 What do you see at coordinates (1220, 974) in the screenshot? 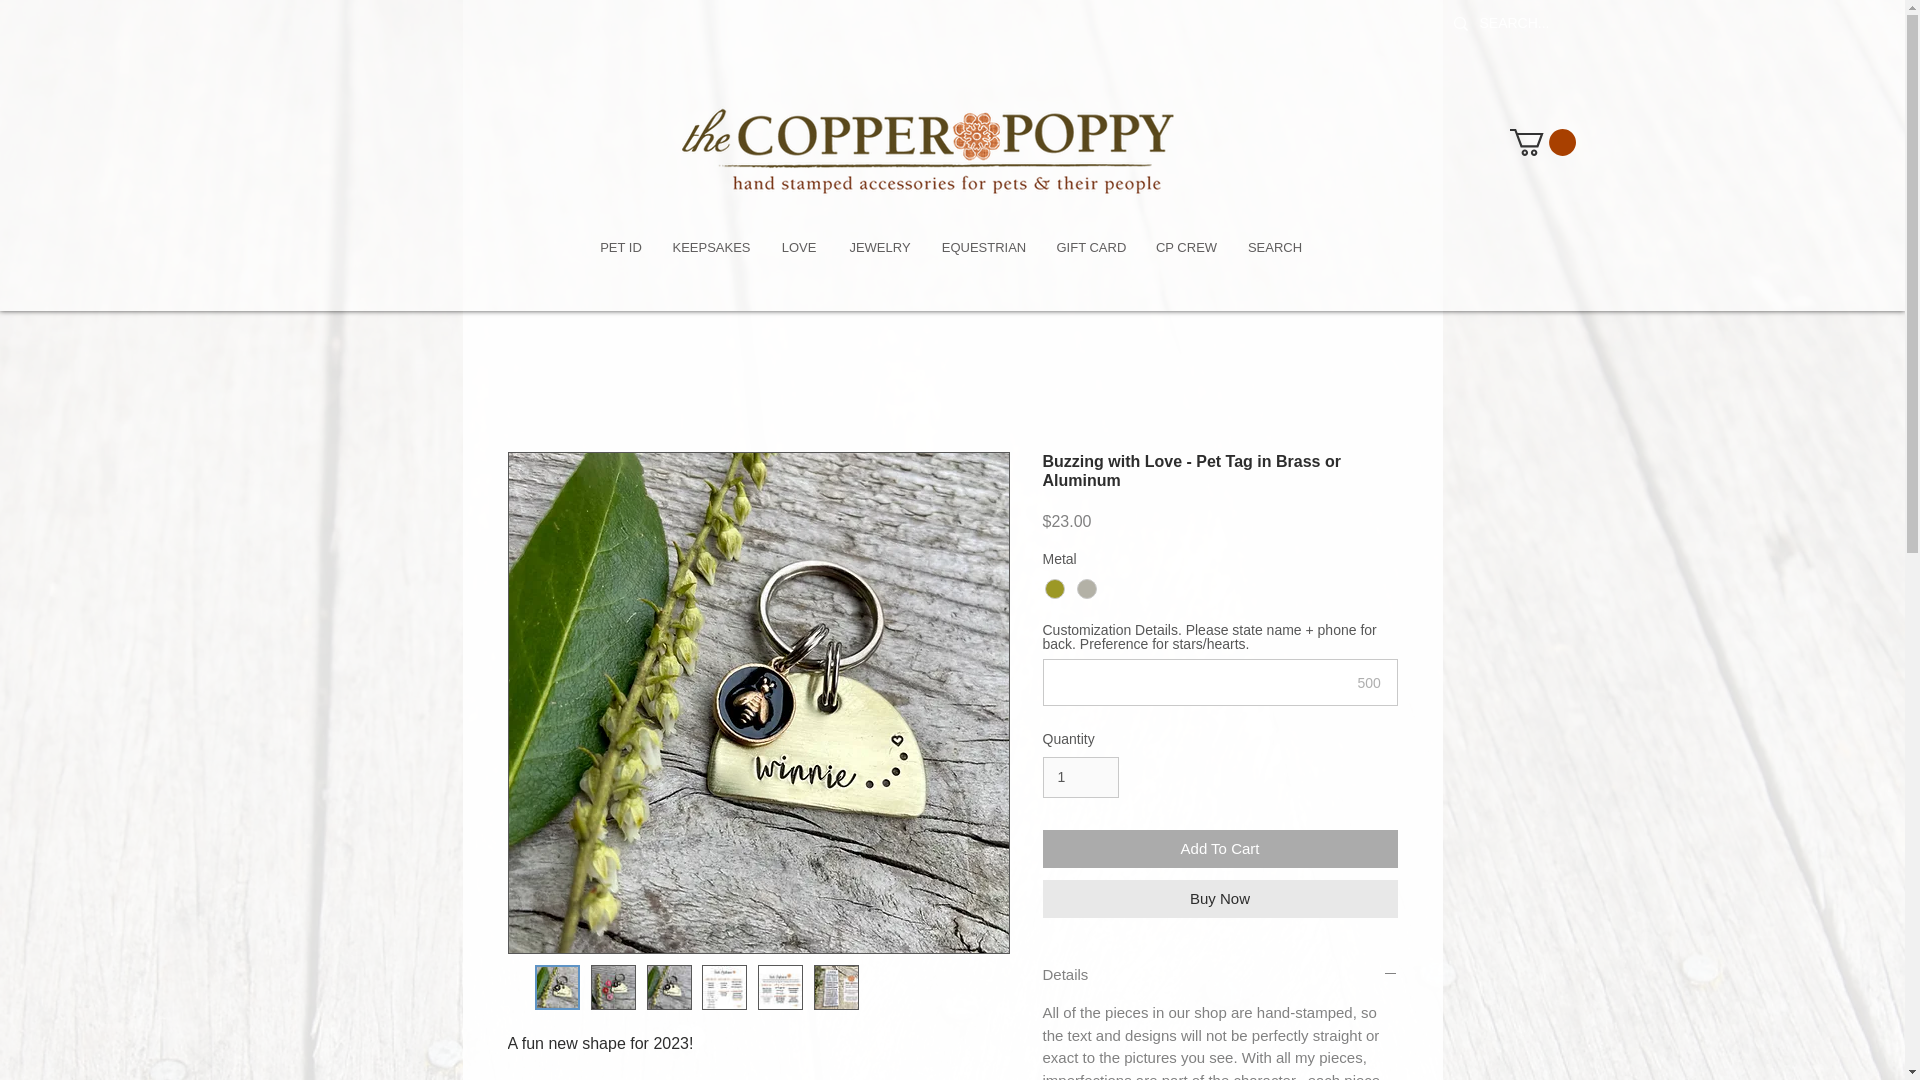
I see `Details` at bounding box center [1220, 974].